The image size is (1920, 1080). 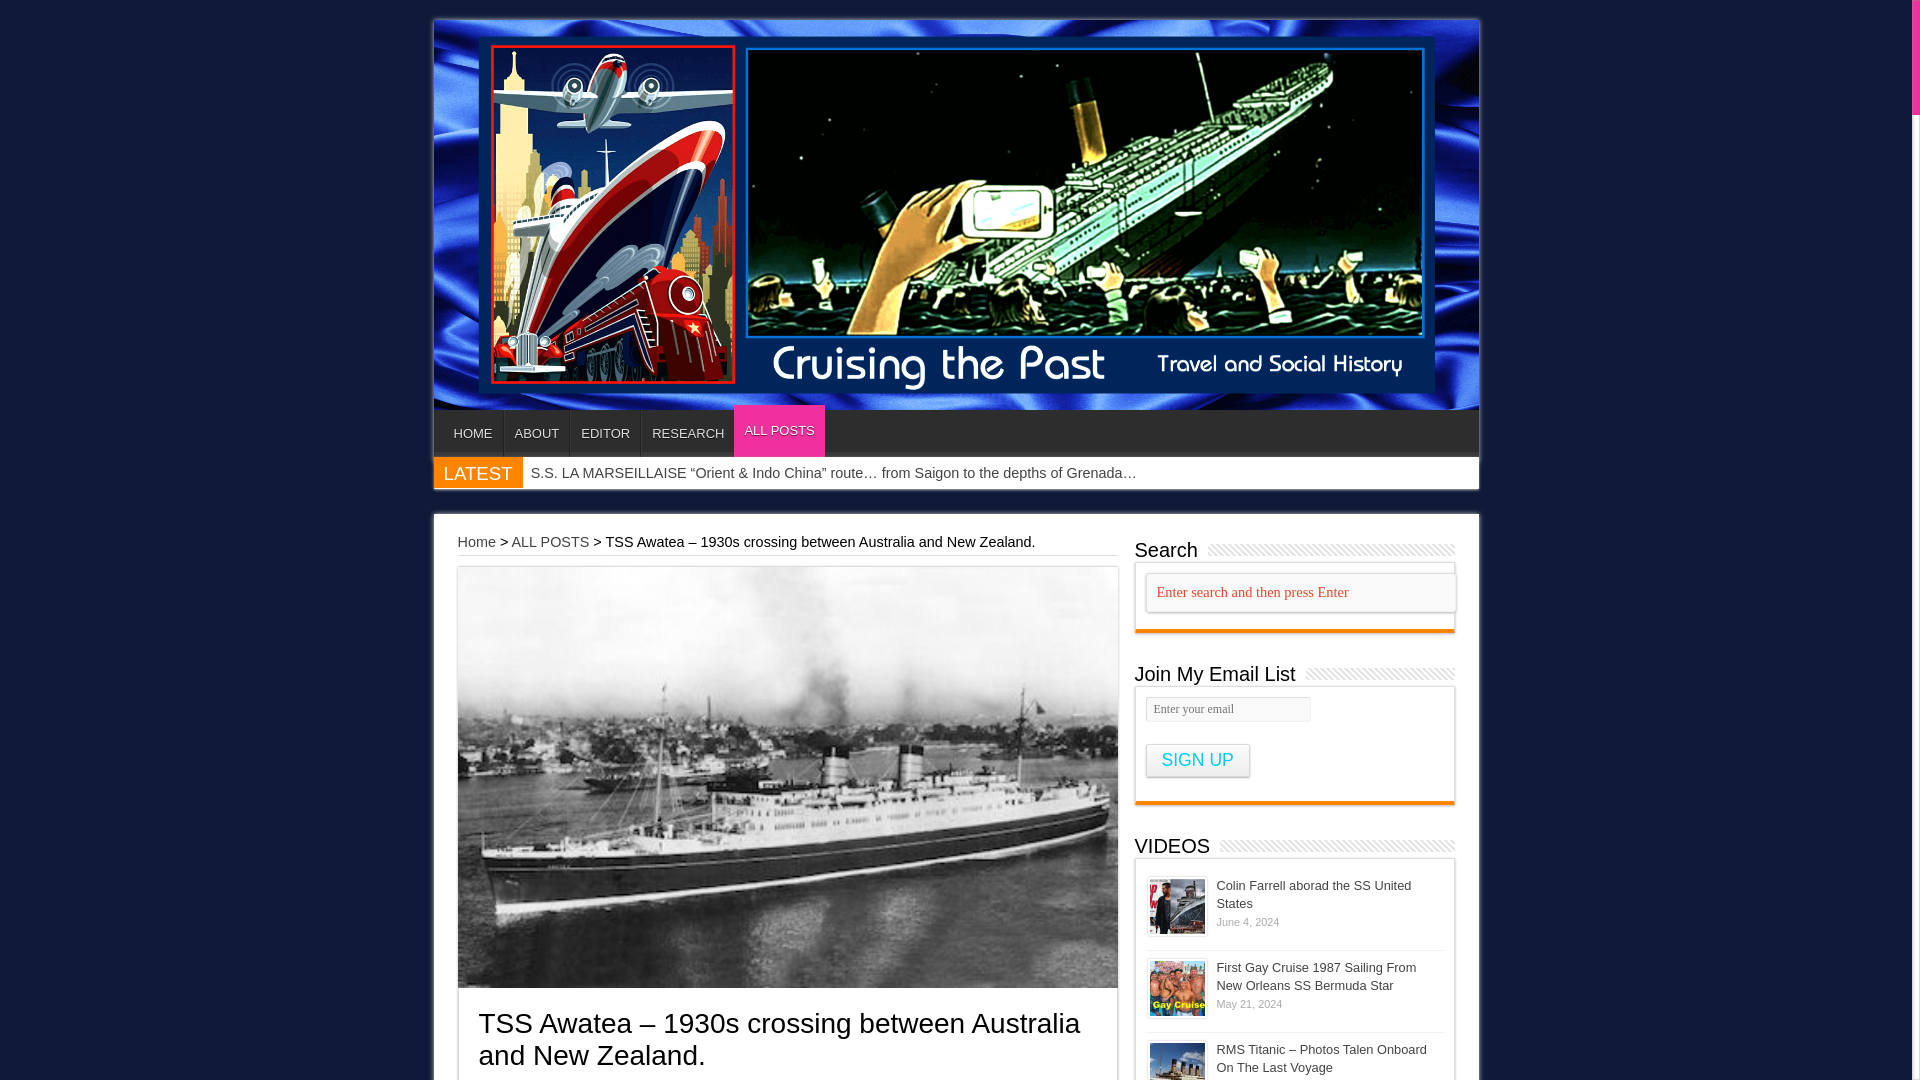 What do you see at coordinates (1300, 592) in the screenshot?
I see `Enter search and then press Enter` at bounding box center [1300, 592].